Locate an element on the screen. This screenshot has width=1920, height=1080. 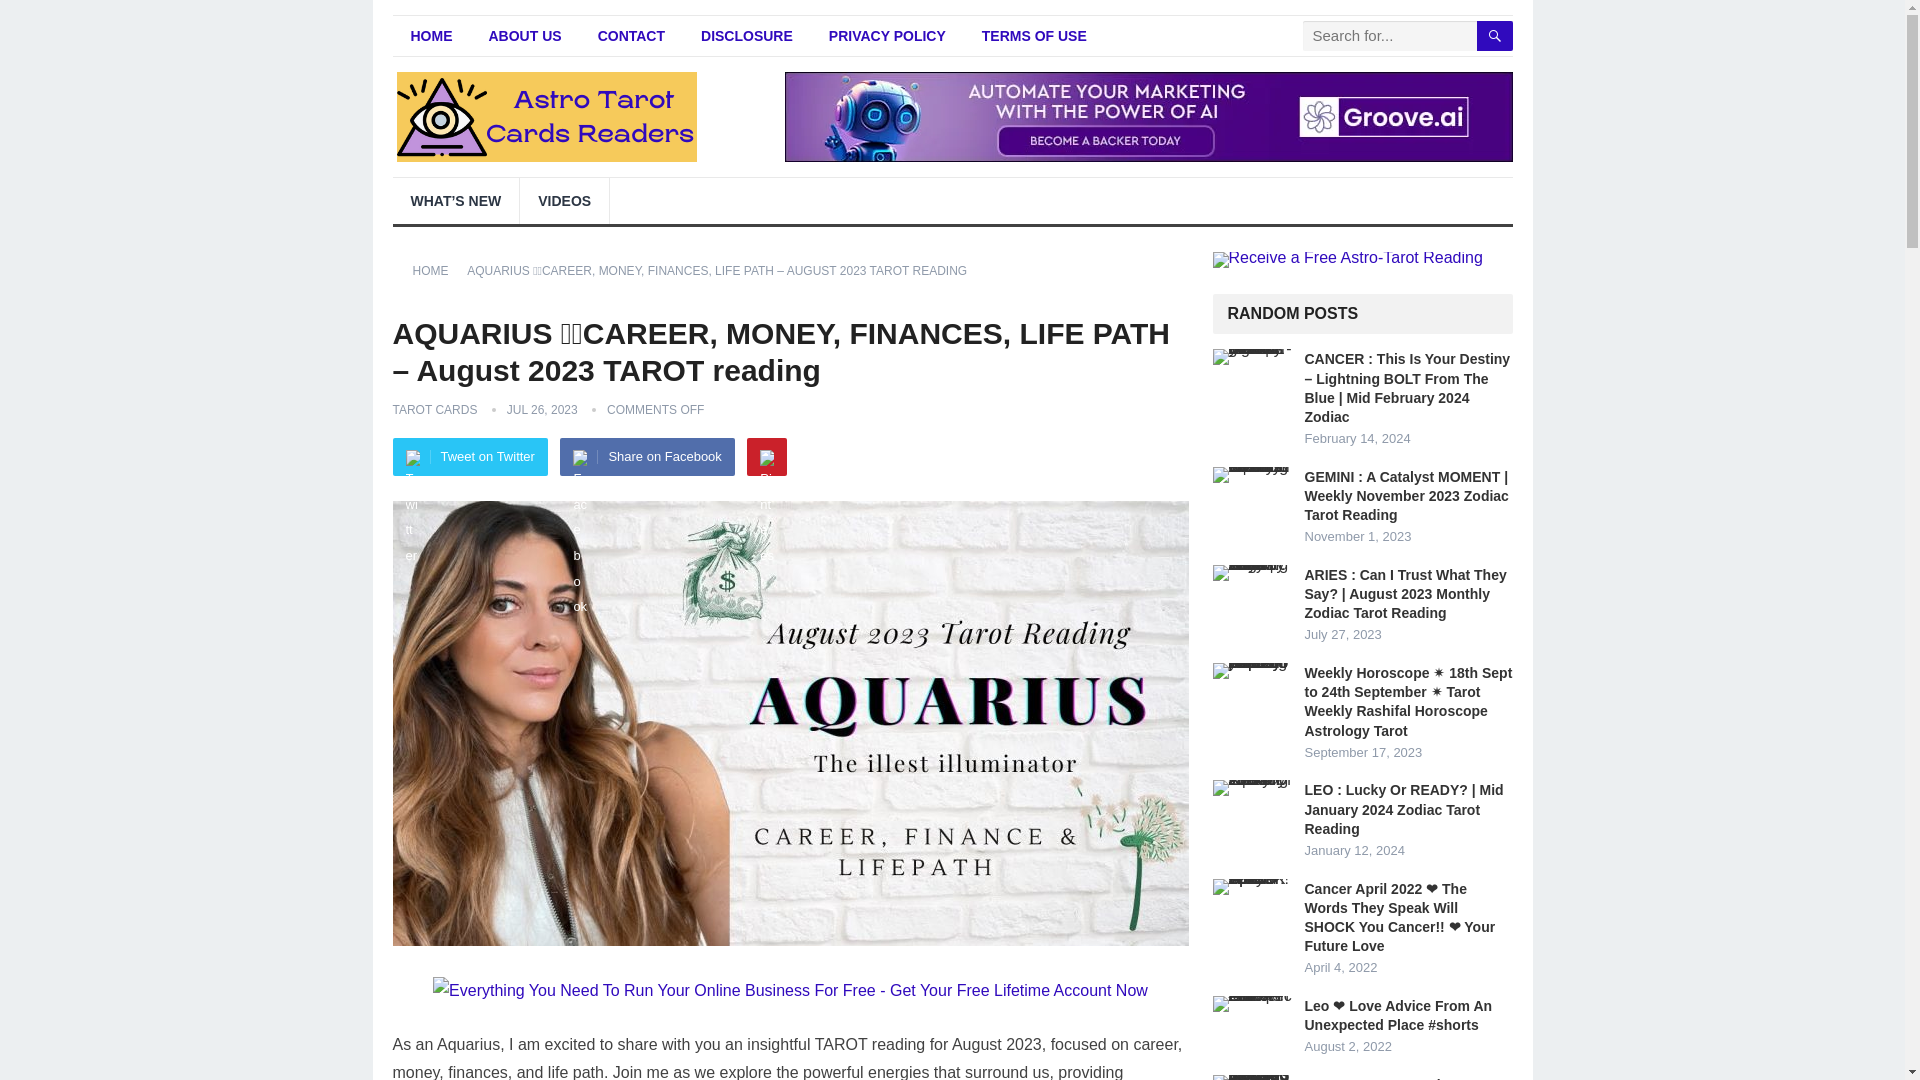
DISCLOSURE is located at coordinates (746, 36).